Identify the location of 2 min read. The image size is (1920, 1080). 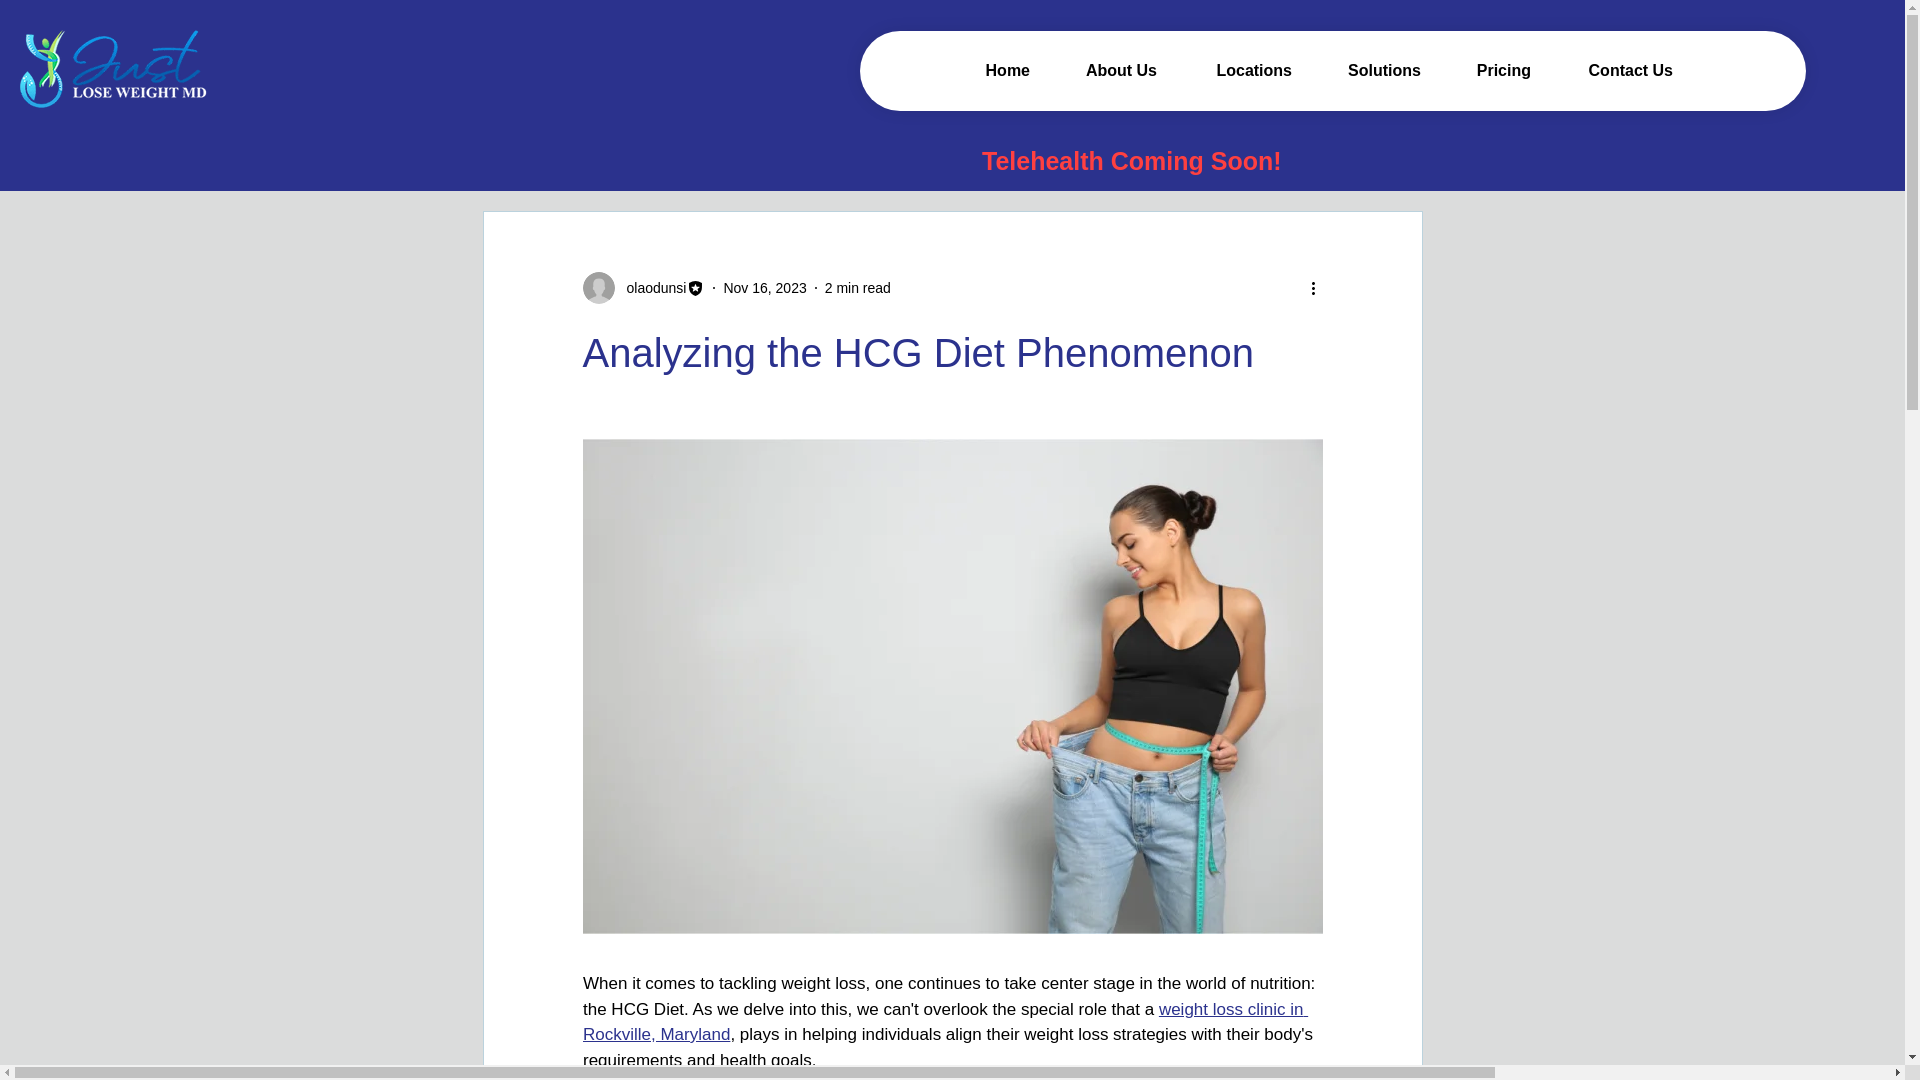
(858, 287).